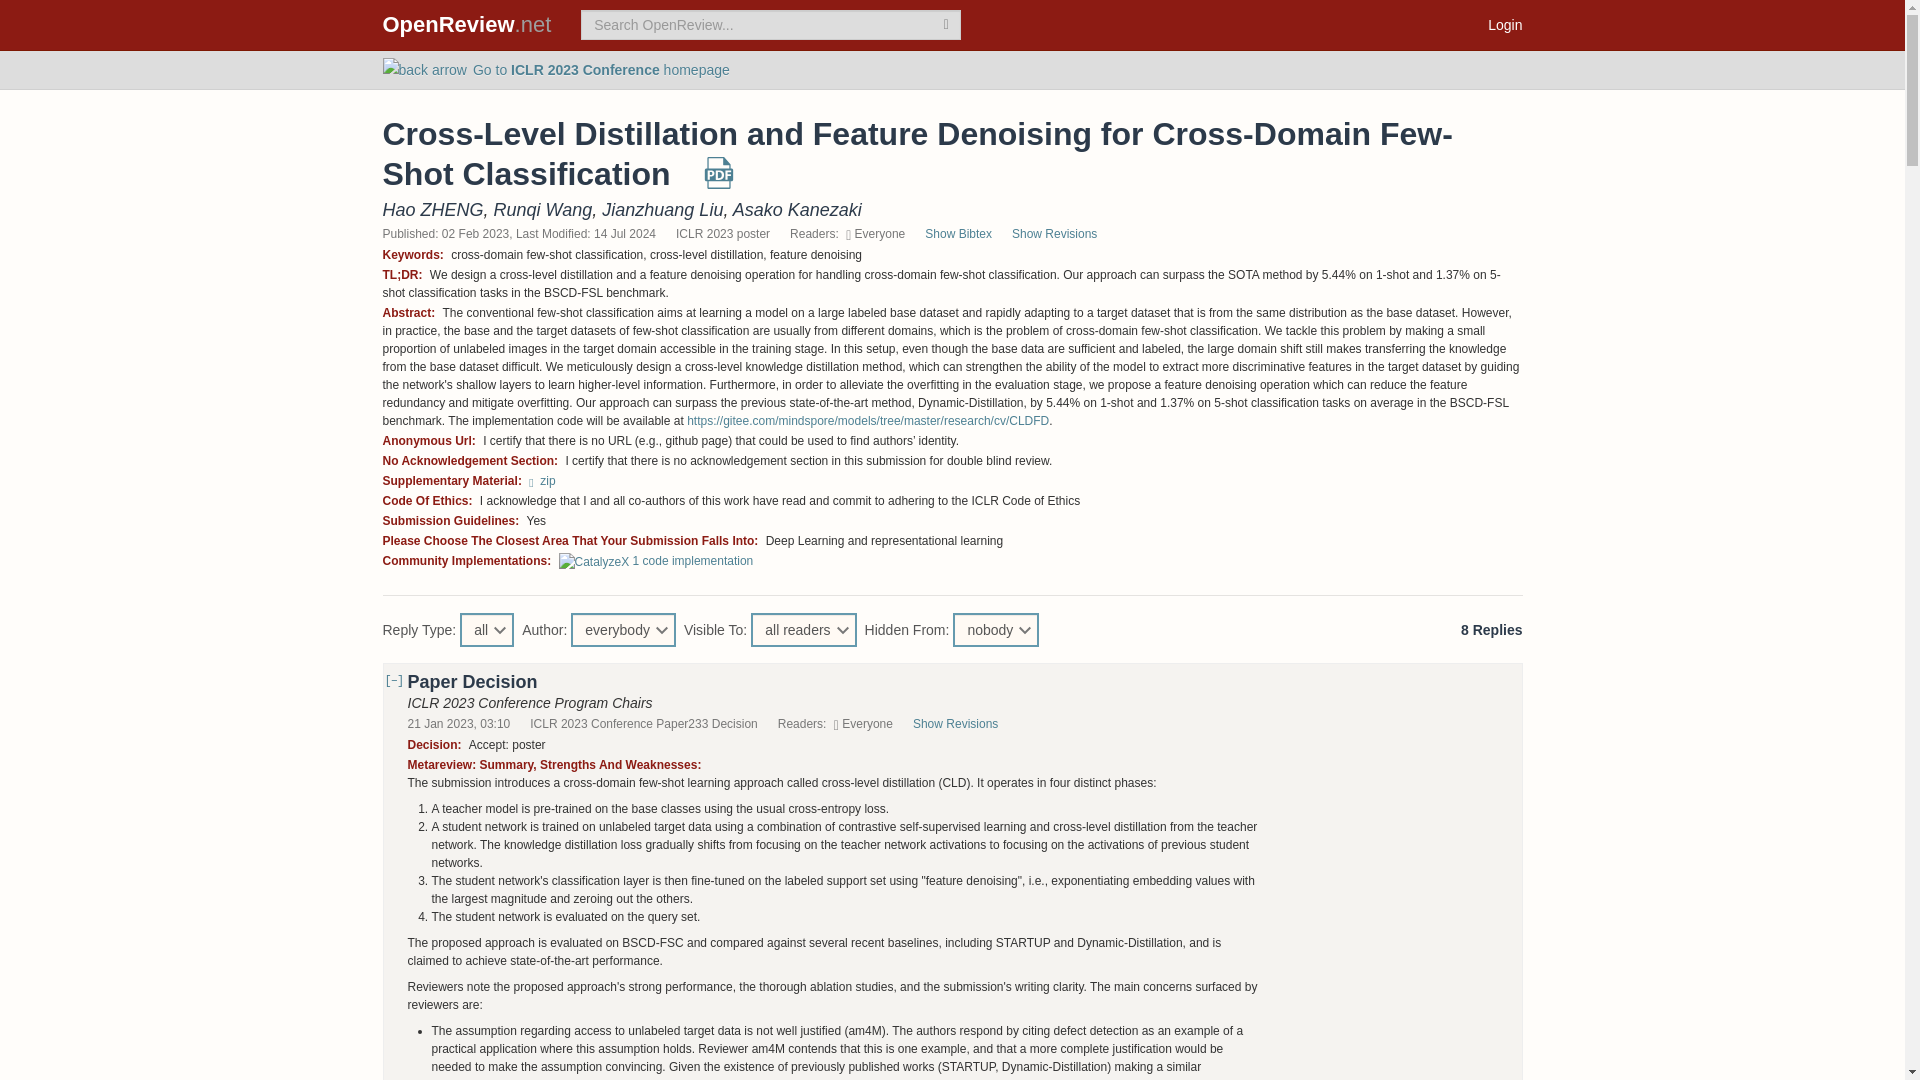 The image size is (1920, 1080). Describe the element at coordinates (798, 210) in the screenshot. I see `Asako Kanezaki` at that location.